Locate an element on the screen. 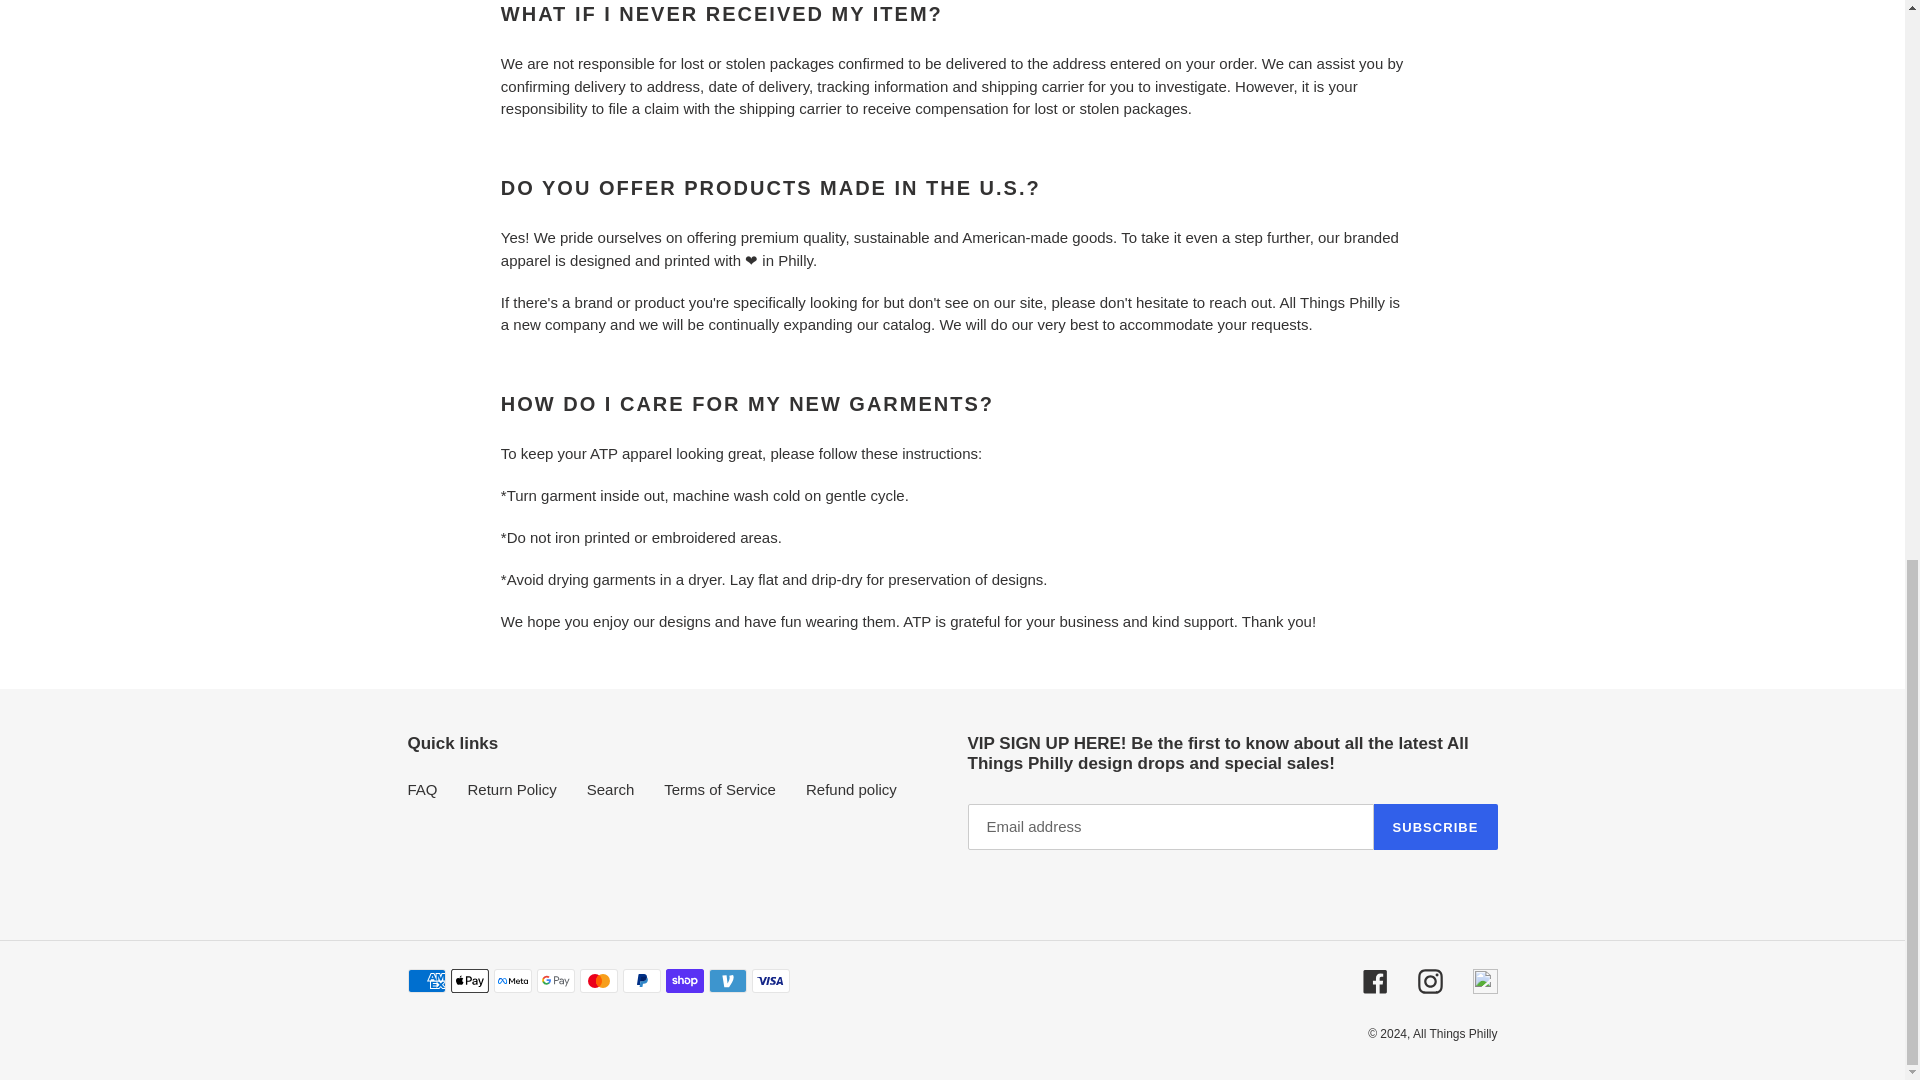 Image resolution: width=1920 pixels, height=1080 pixels. Search is located at coordinates (611, 789).